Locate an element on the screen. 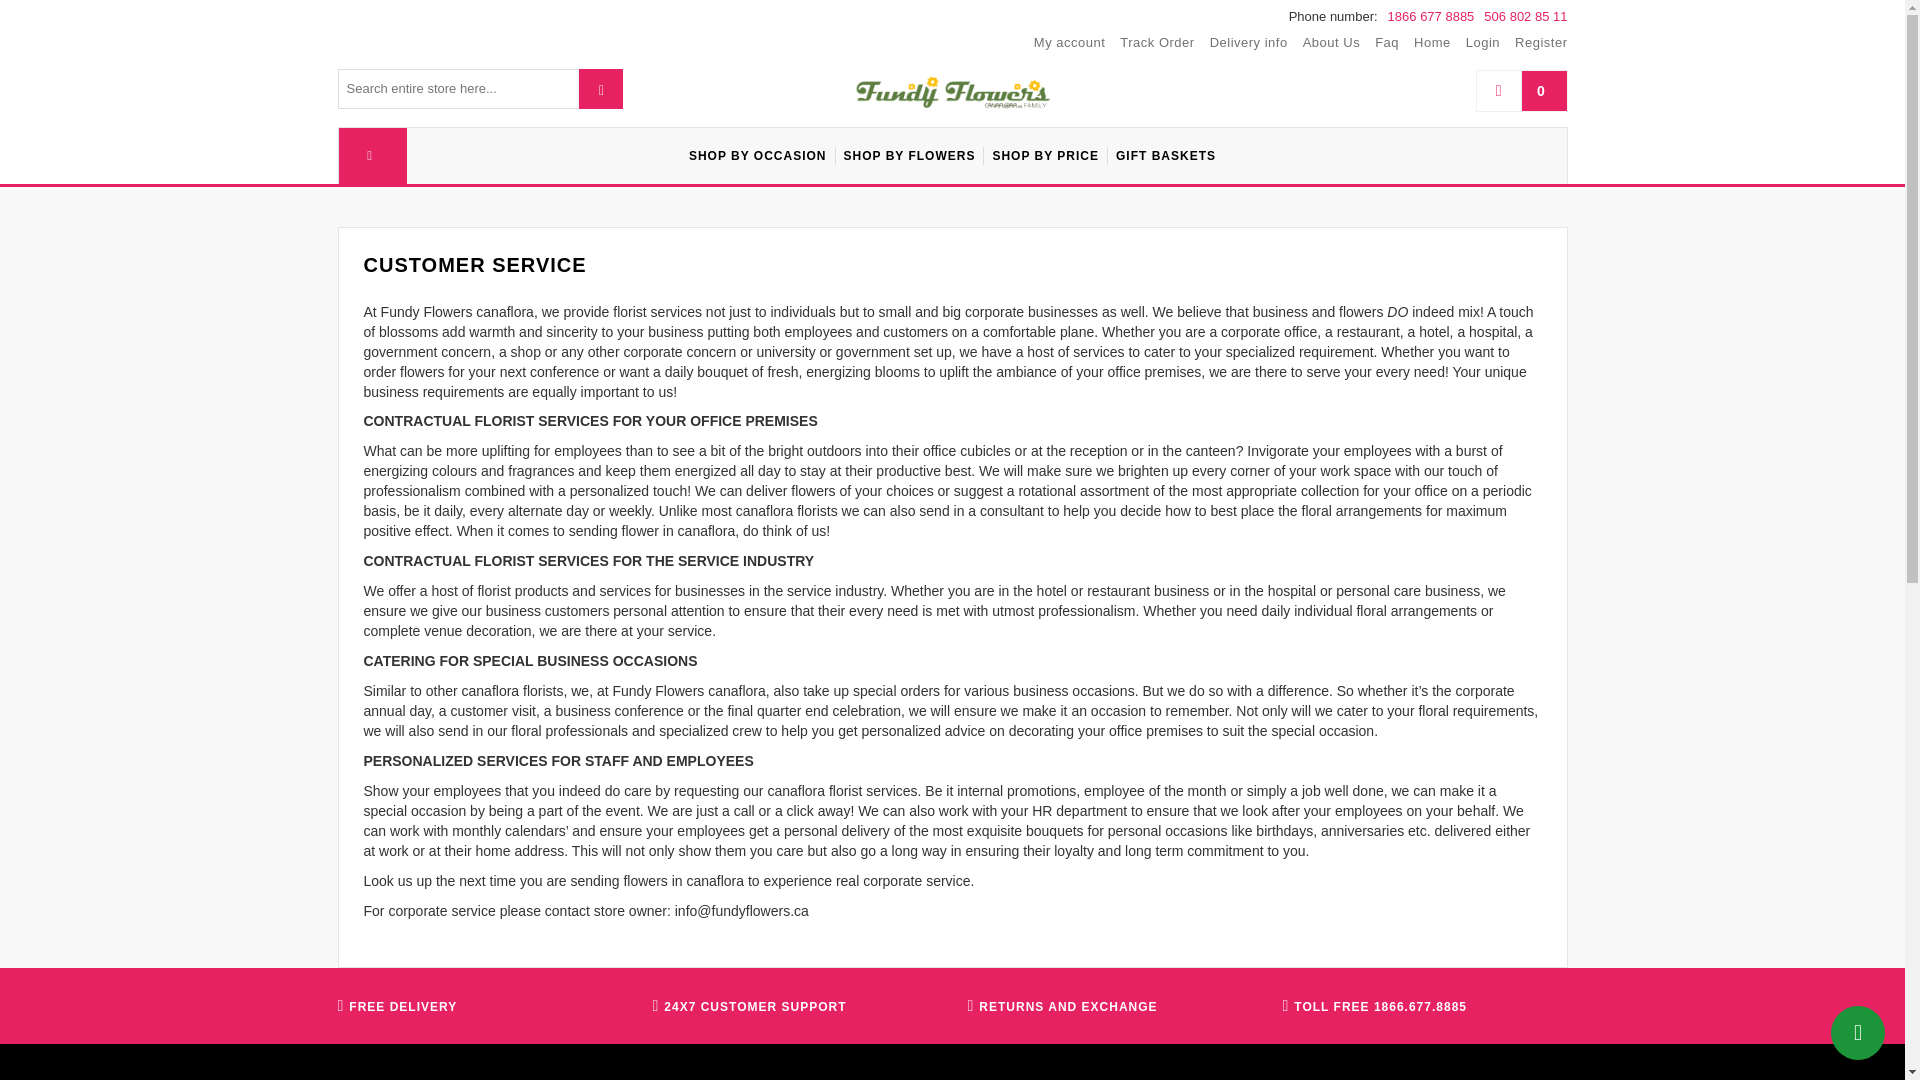 Image resolution: width=1920 pixels, height=1080 pixels. Login is located at coordinates (1482, 44).